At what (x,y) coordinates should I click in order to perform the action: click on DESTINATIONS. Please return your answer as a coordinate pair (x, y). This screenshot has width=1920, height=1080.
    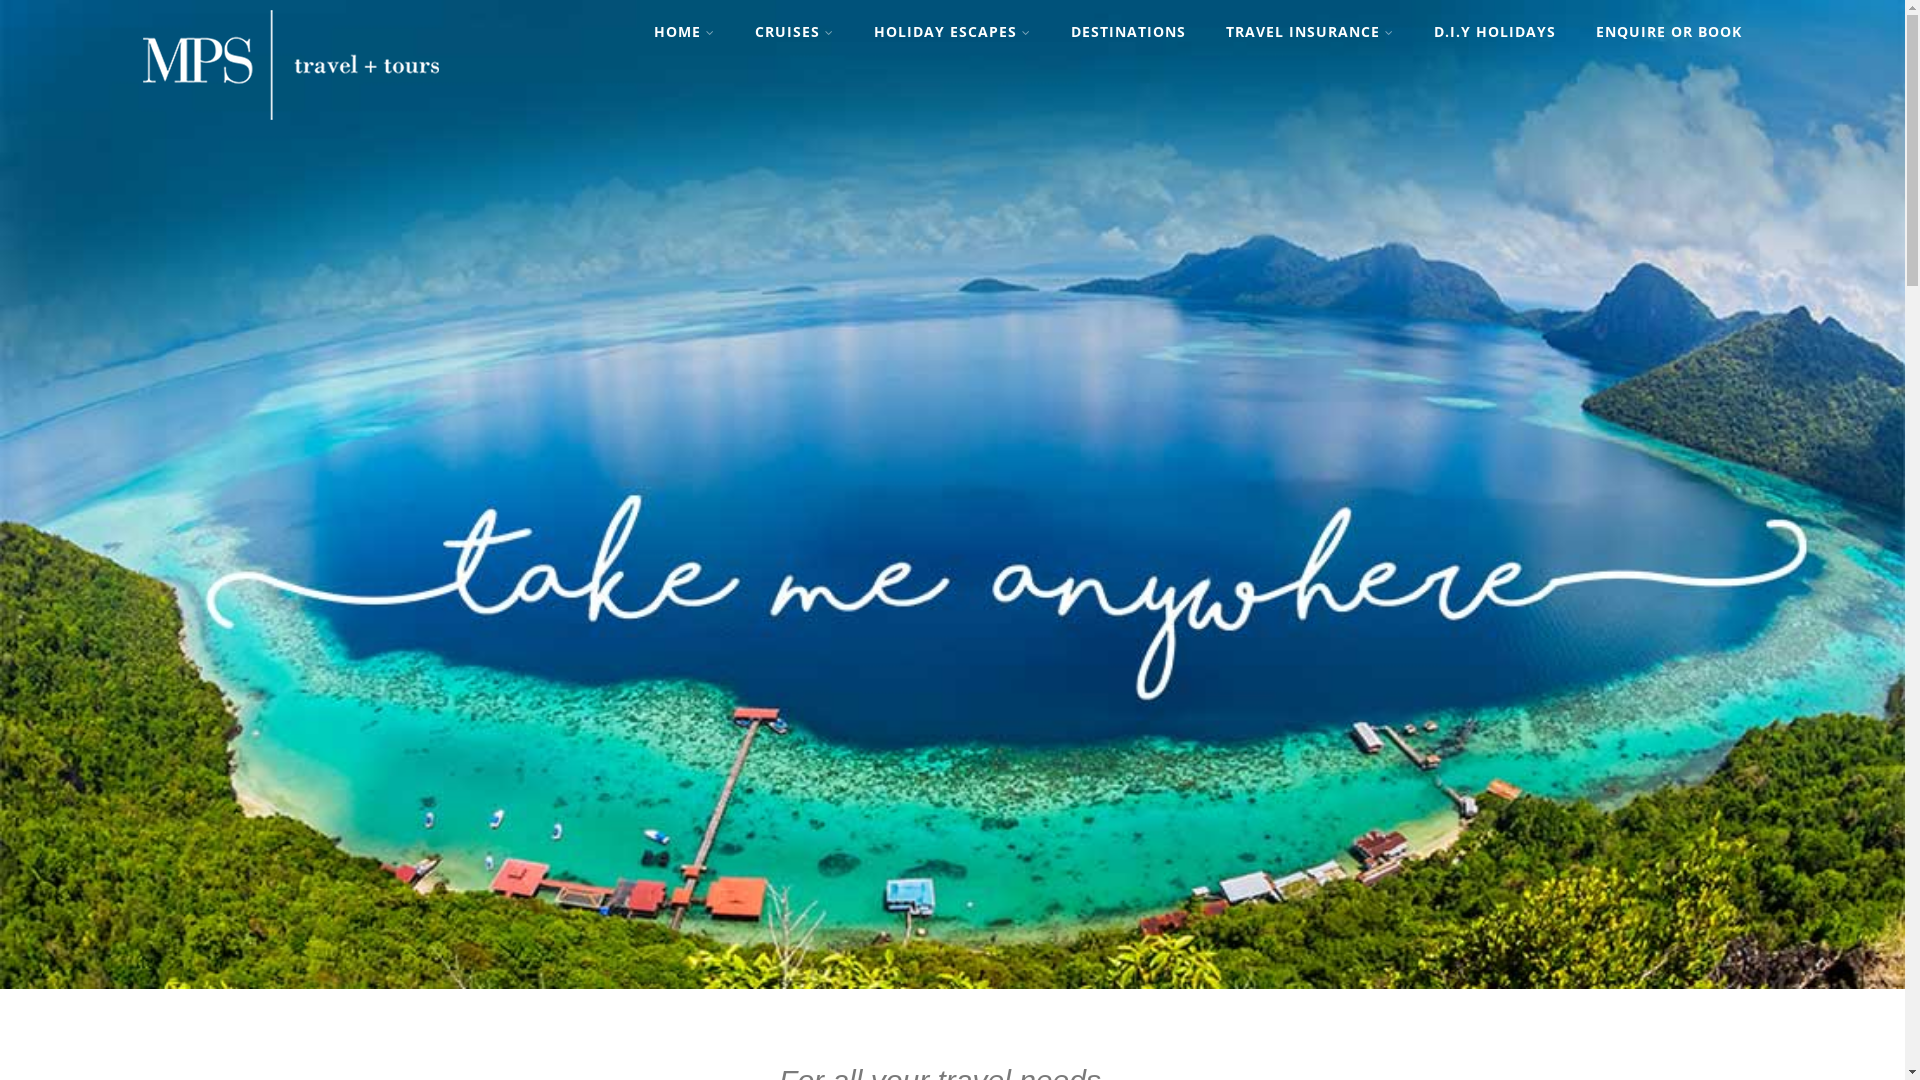
    Looking at the image, I should click on (1128, 32).